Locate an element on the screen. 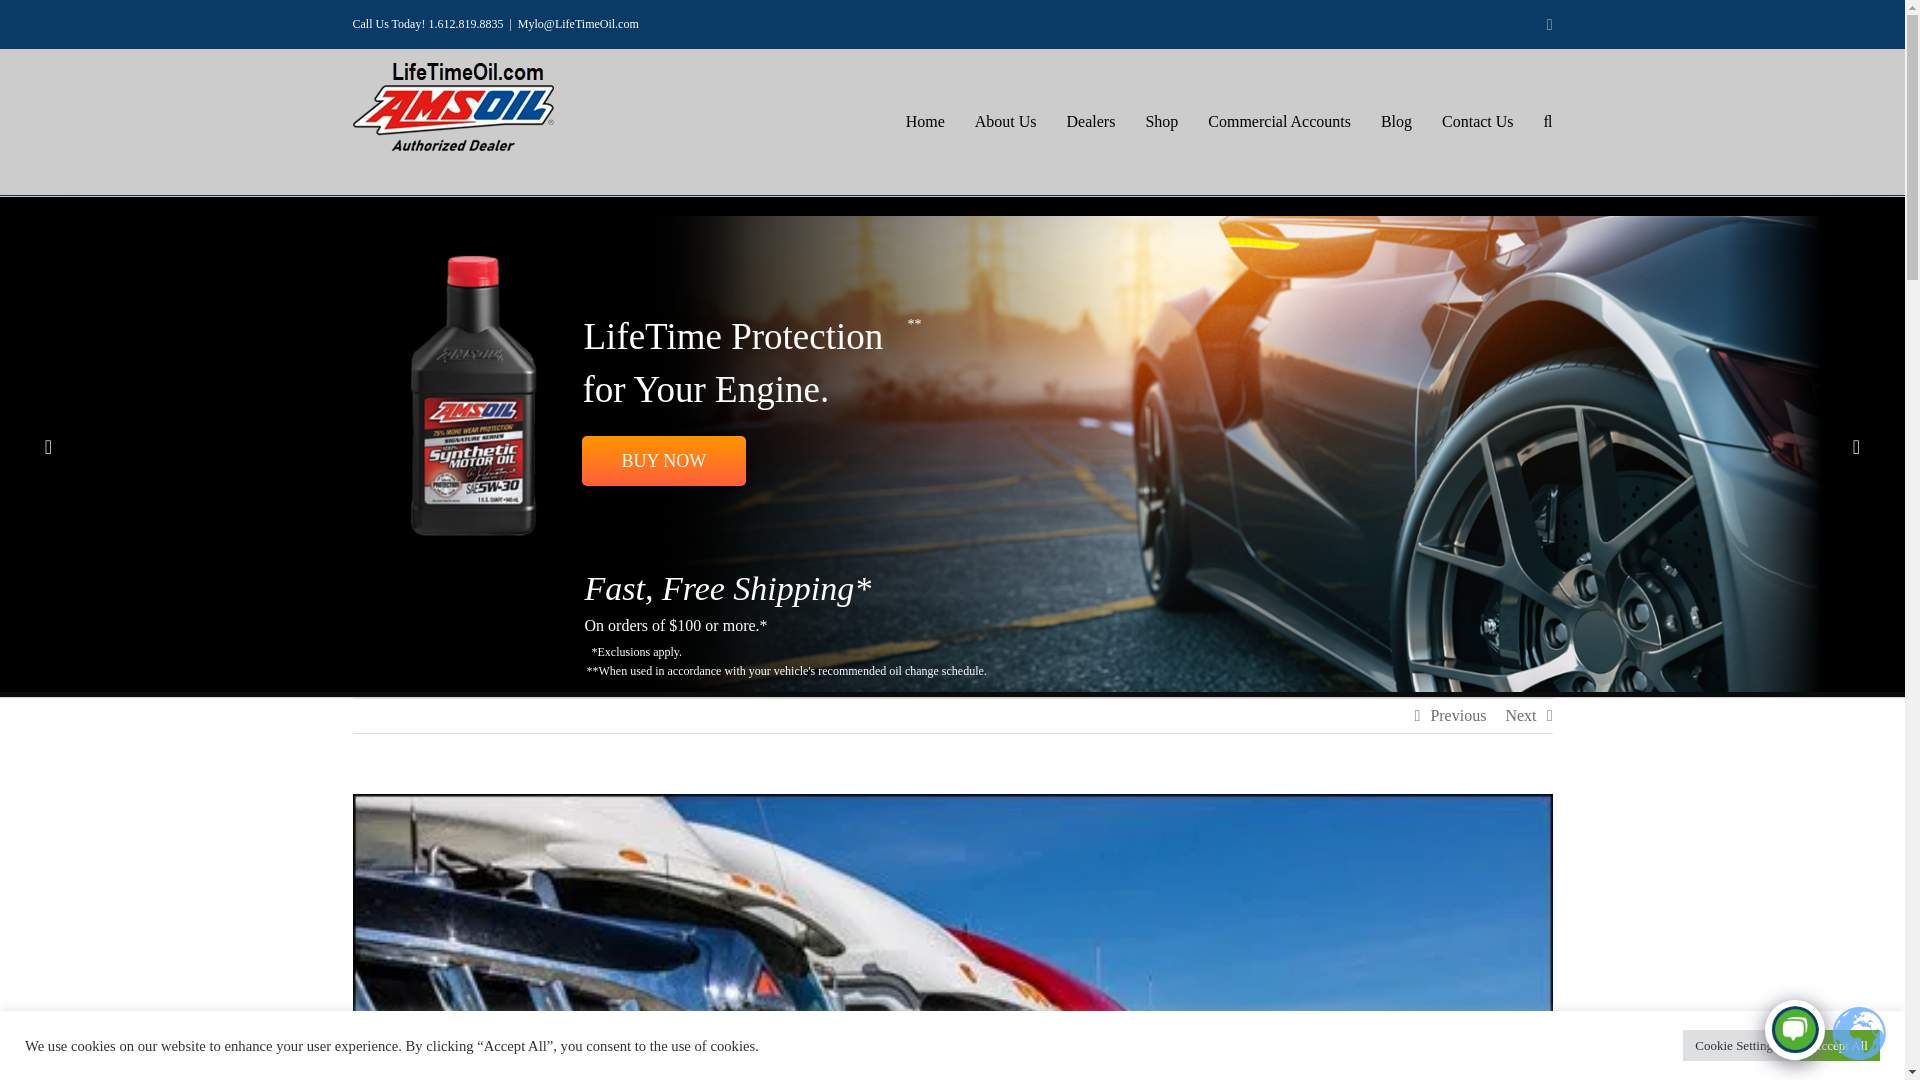 The height and width of the screenshot is (1080, 1920). Shop is located at coordinates (1161, 122).